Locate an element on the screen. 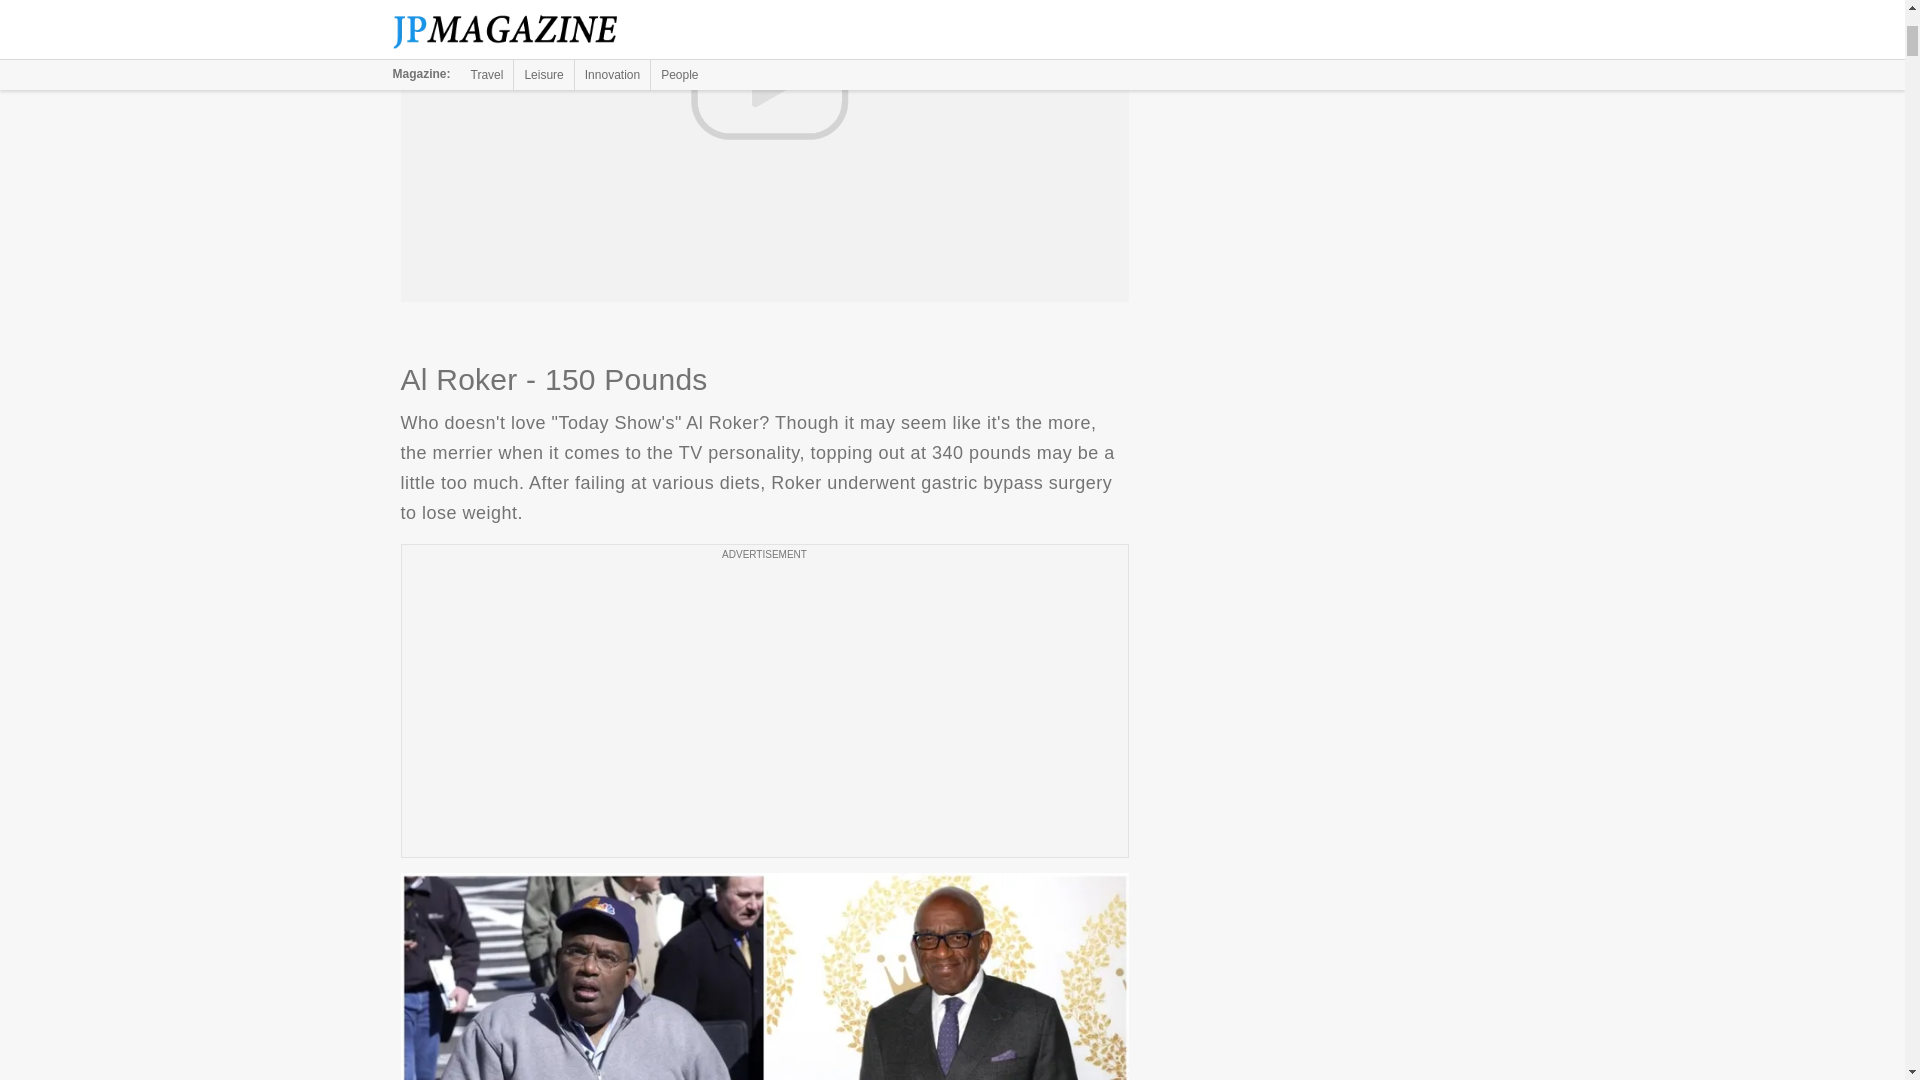  Al Roker - 150 Pounds is located at coordinates (764, 976).